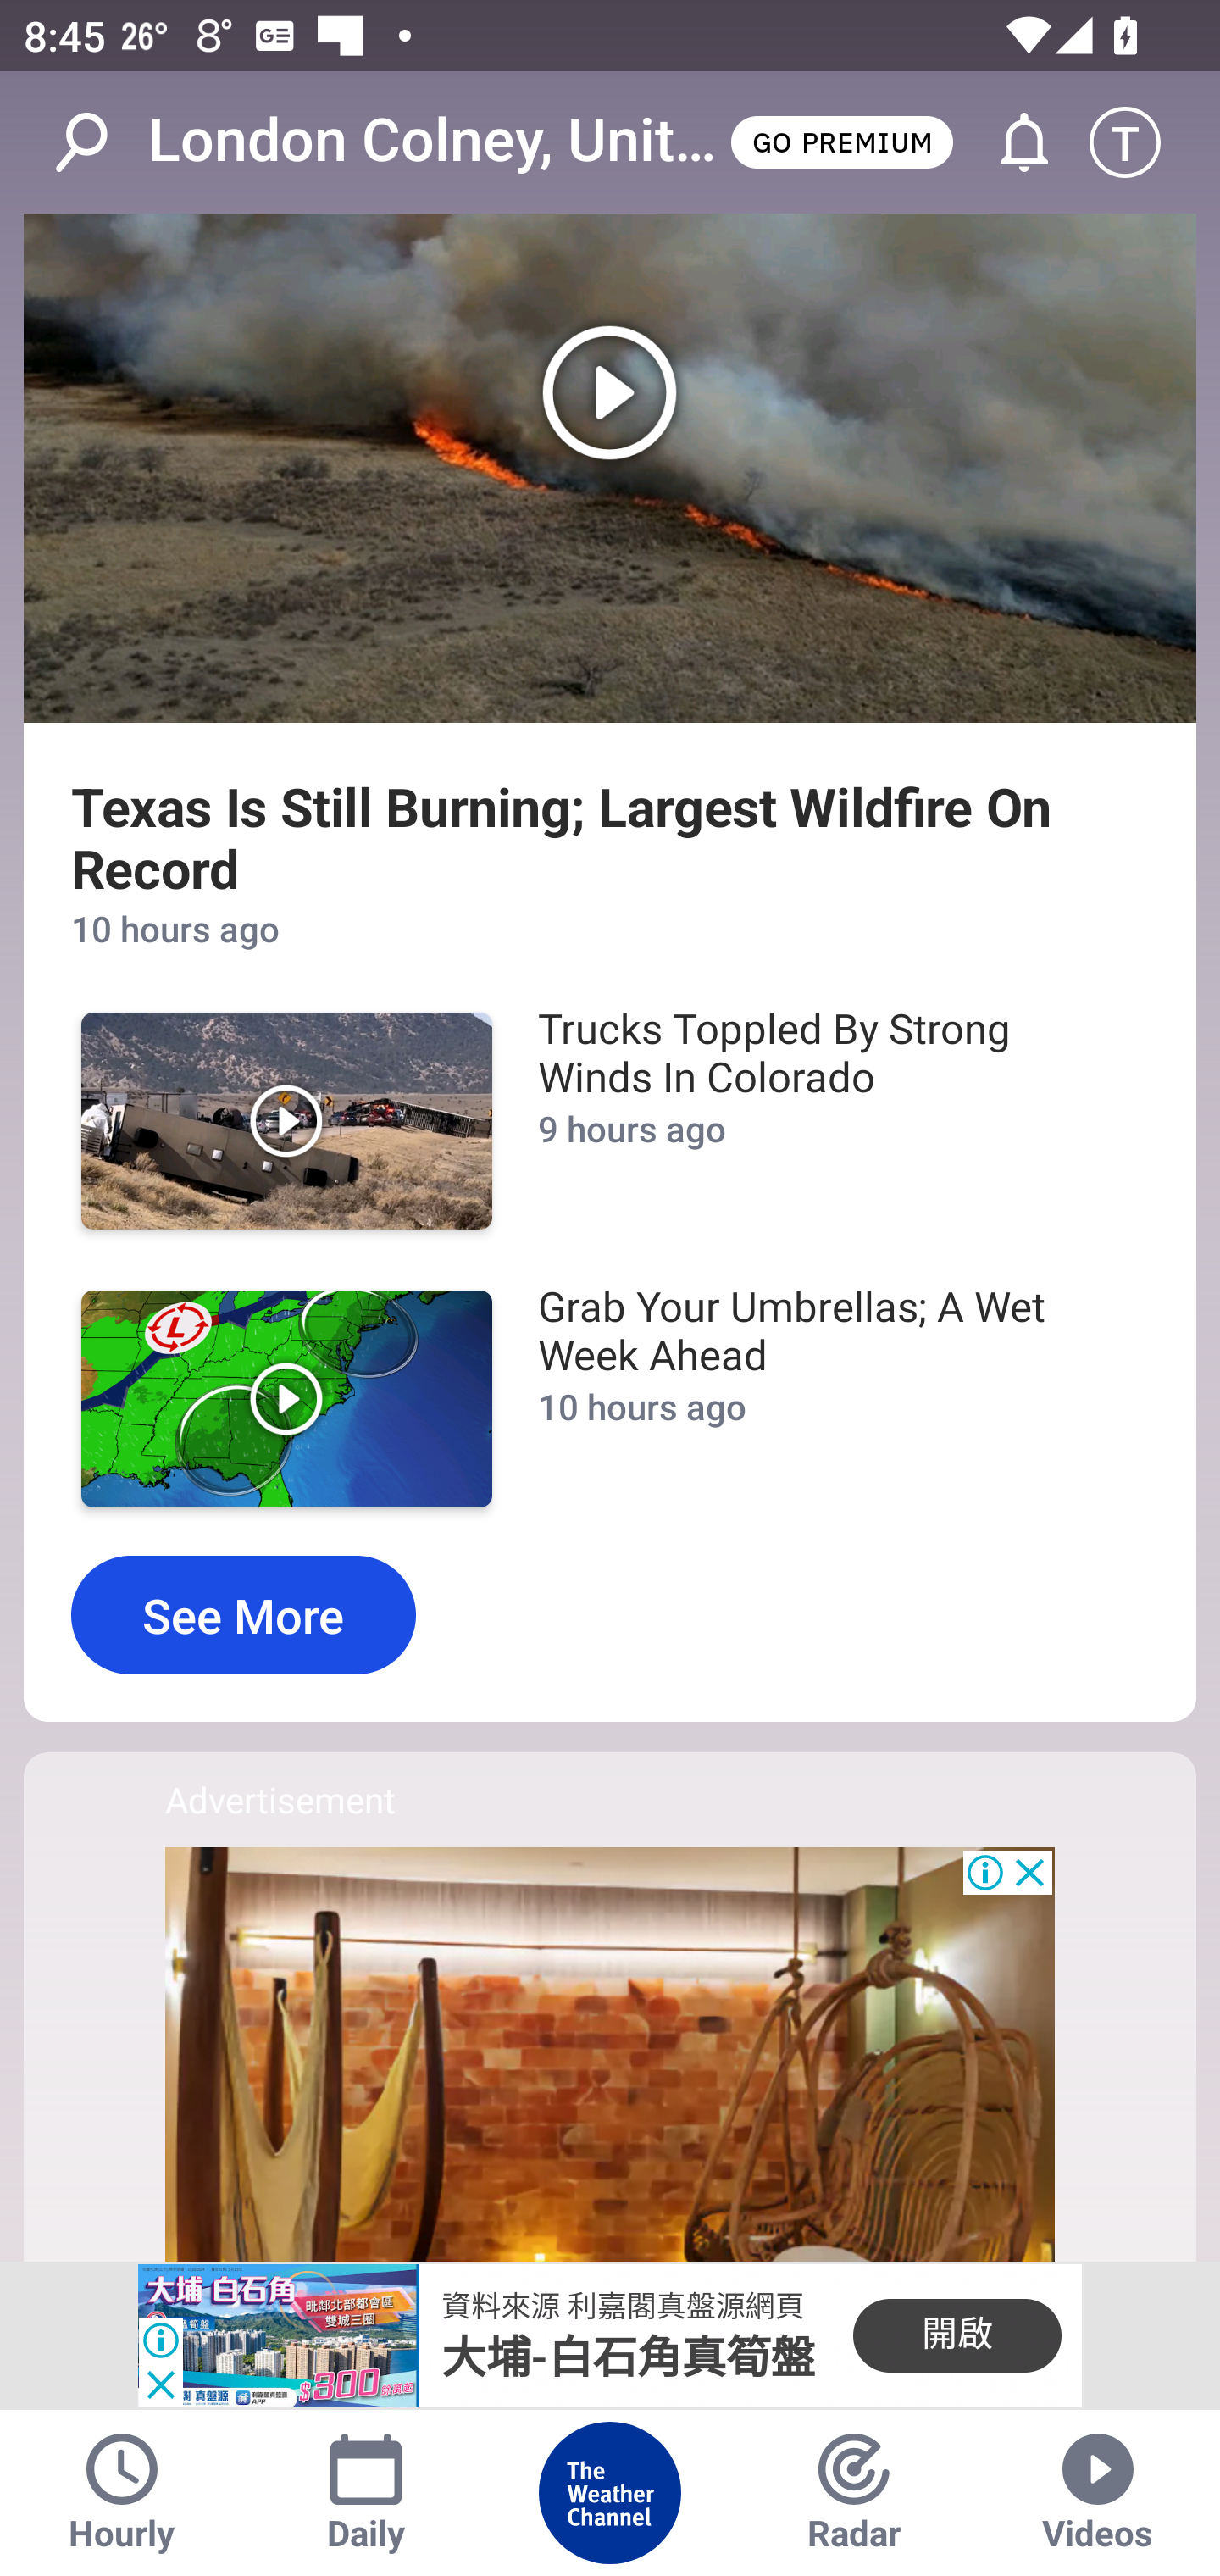  What do you see at coordinates (622, 2307) in the screenshot?
I see `資料來源 利嘉閣真盤源網頁` at bounding box center [622, 2307].